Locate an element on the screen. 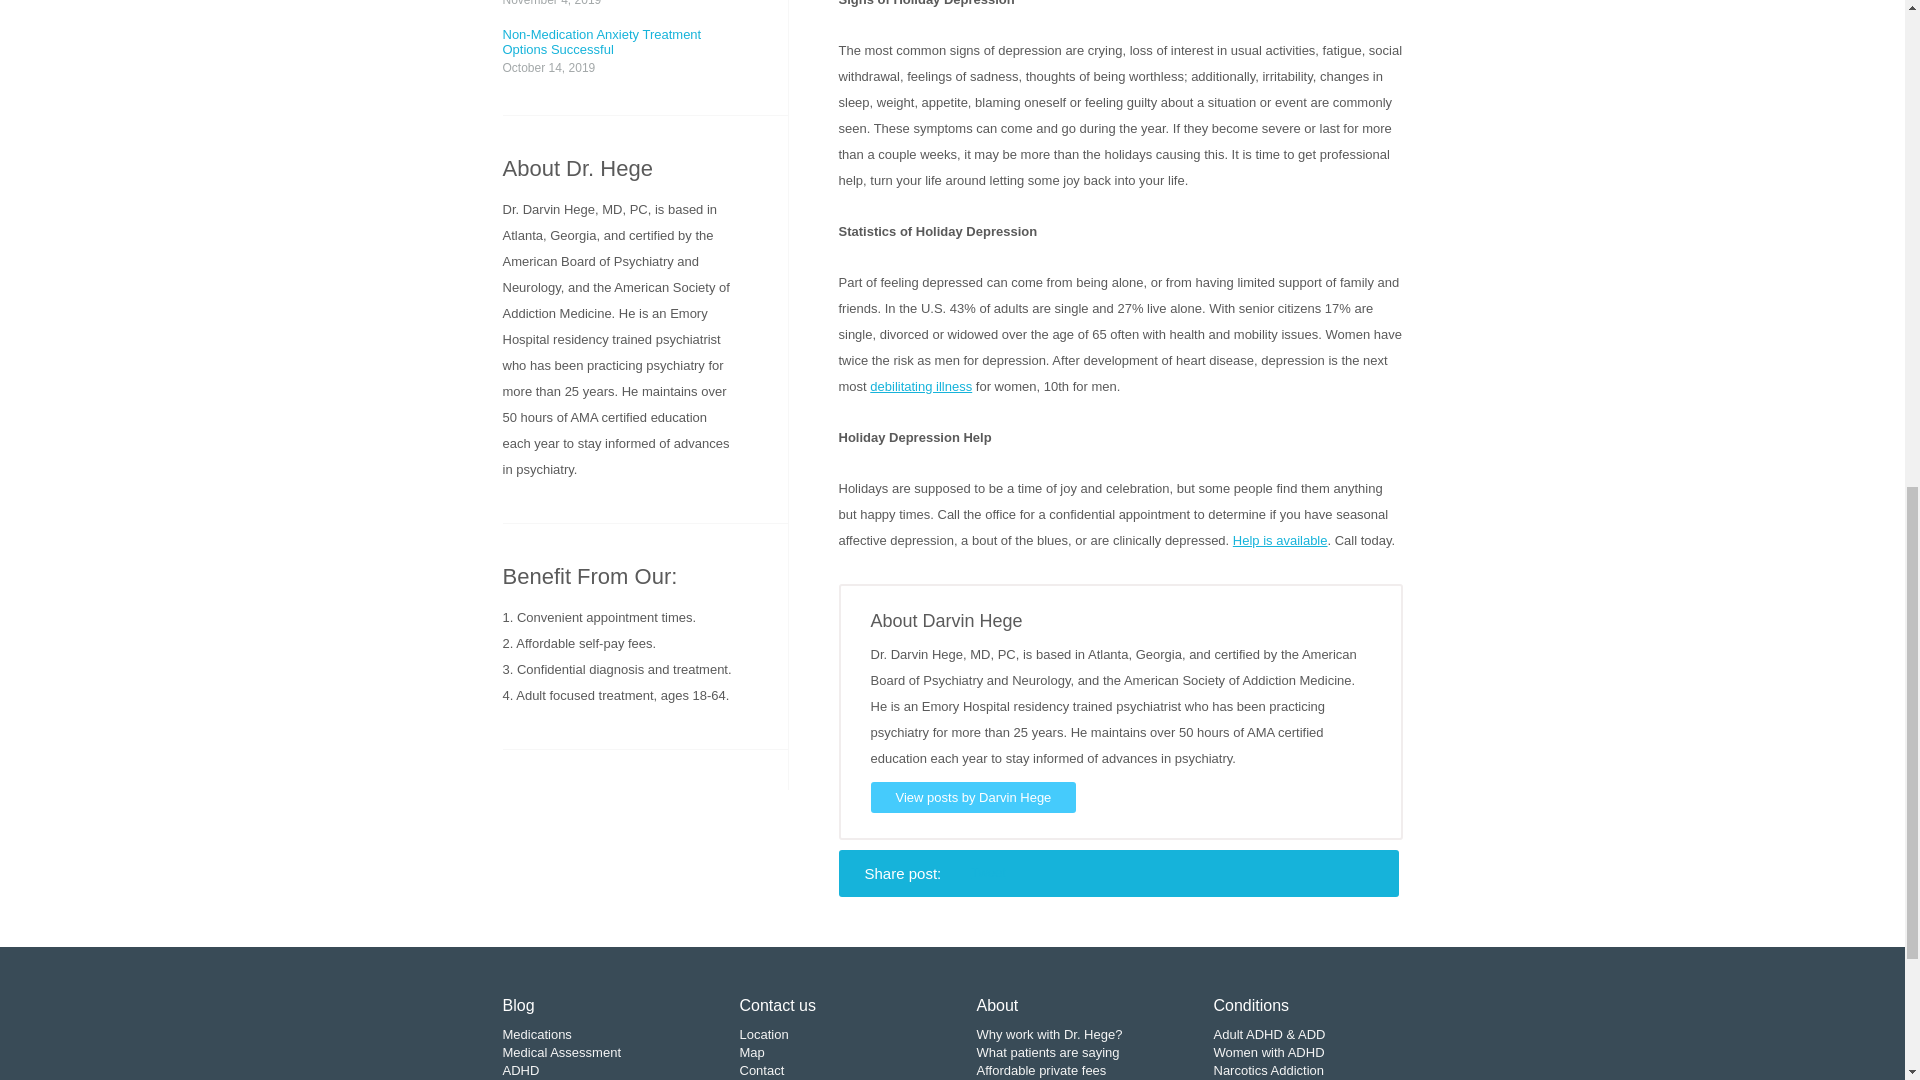 The image size is (1920, 1080). View posts by Darvin Hege is located at coordinates (972, 797).